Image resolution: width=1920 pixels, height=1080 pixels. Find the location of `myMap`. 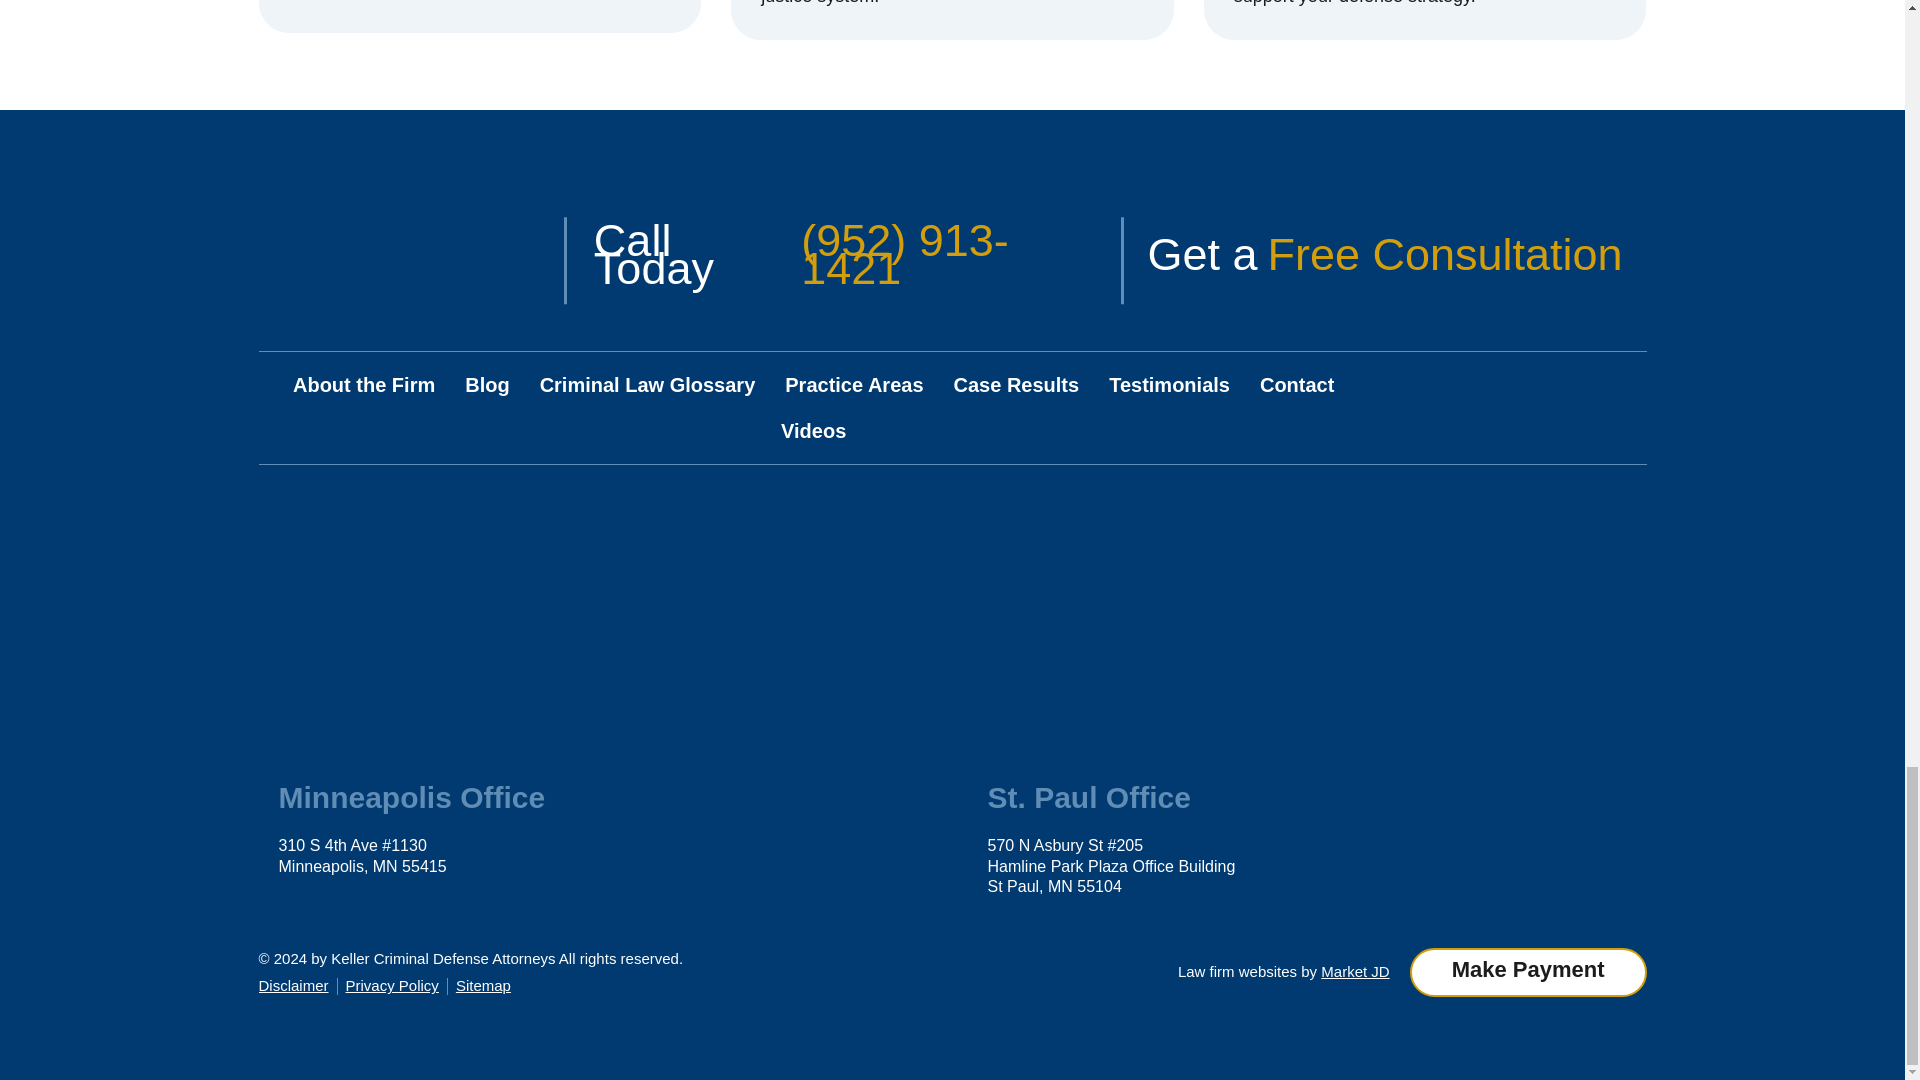

myMap is located at coordinates (596, 630).